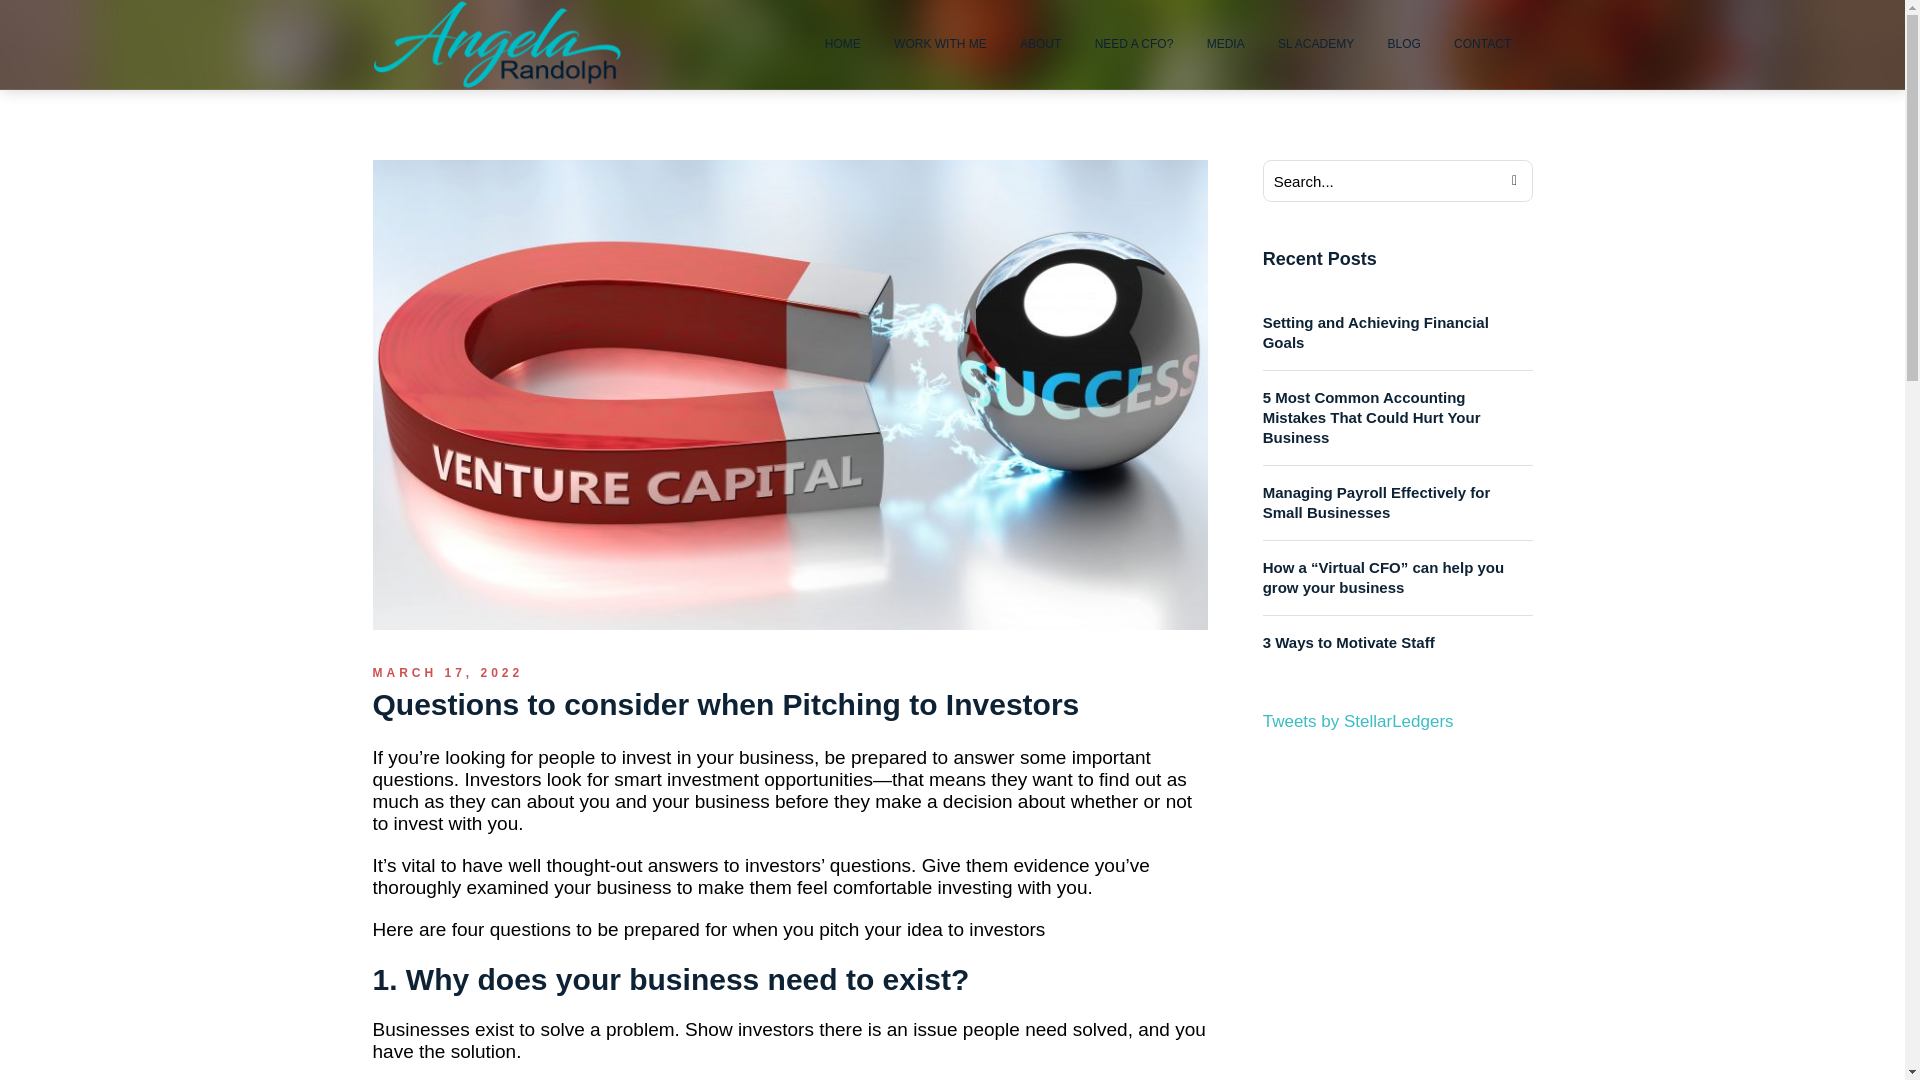 Image resolution: width=1920 pixels, height=1080 pixels. Describe the element at coordinates (447, 672) in the screenshot. I see `March 17, 2022` at that location.